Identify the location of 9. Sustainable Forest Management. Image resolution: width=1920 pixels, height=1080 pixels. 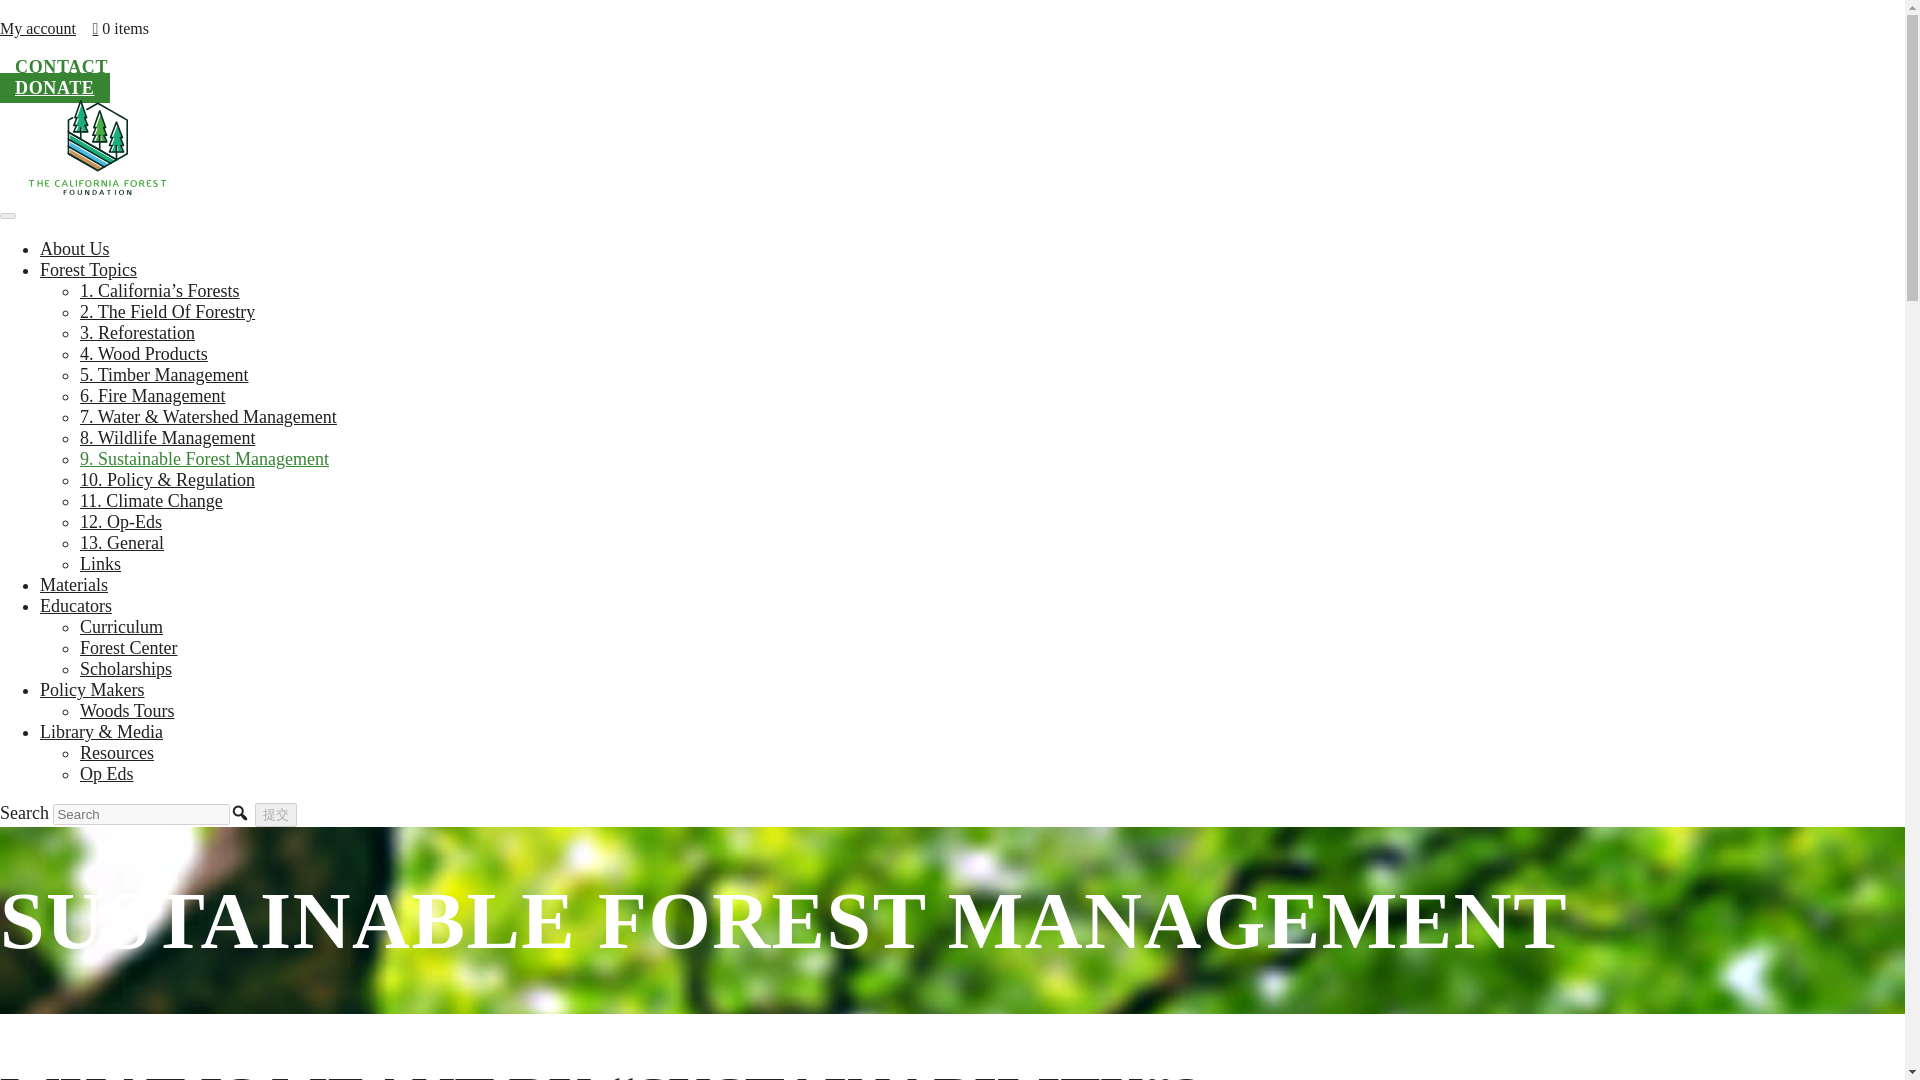
(204, 458).